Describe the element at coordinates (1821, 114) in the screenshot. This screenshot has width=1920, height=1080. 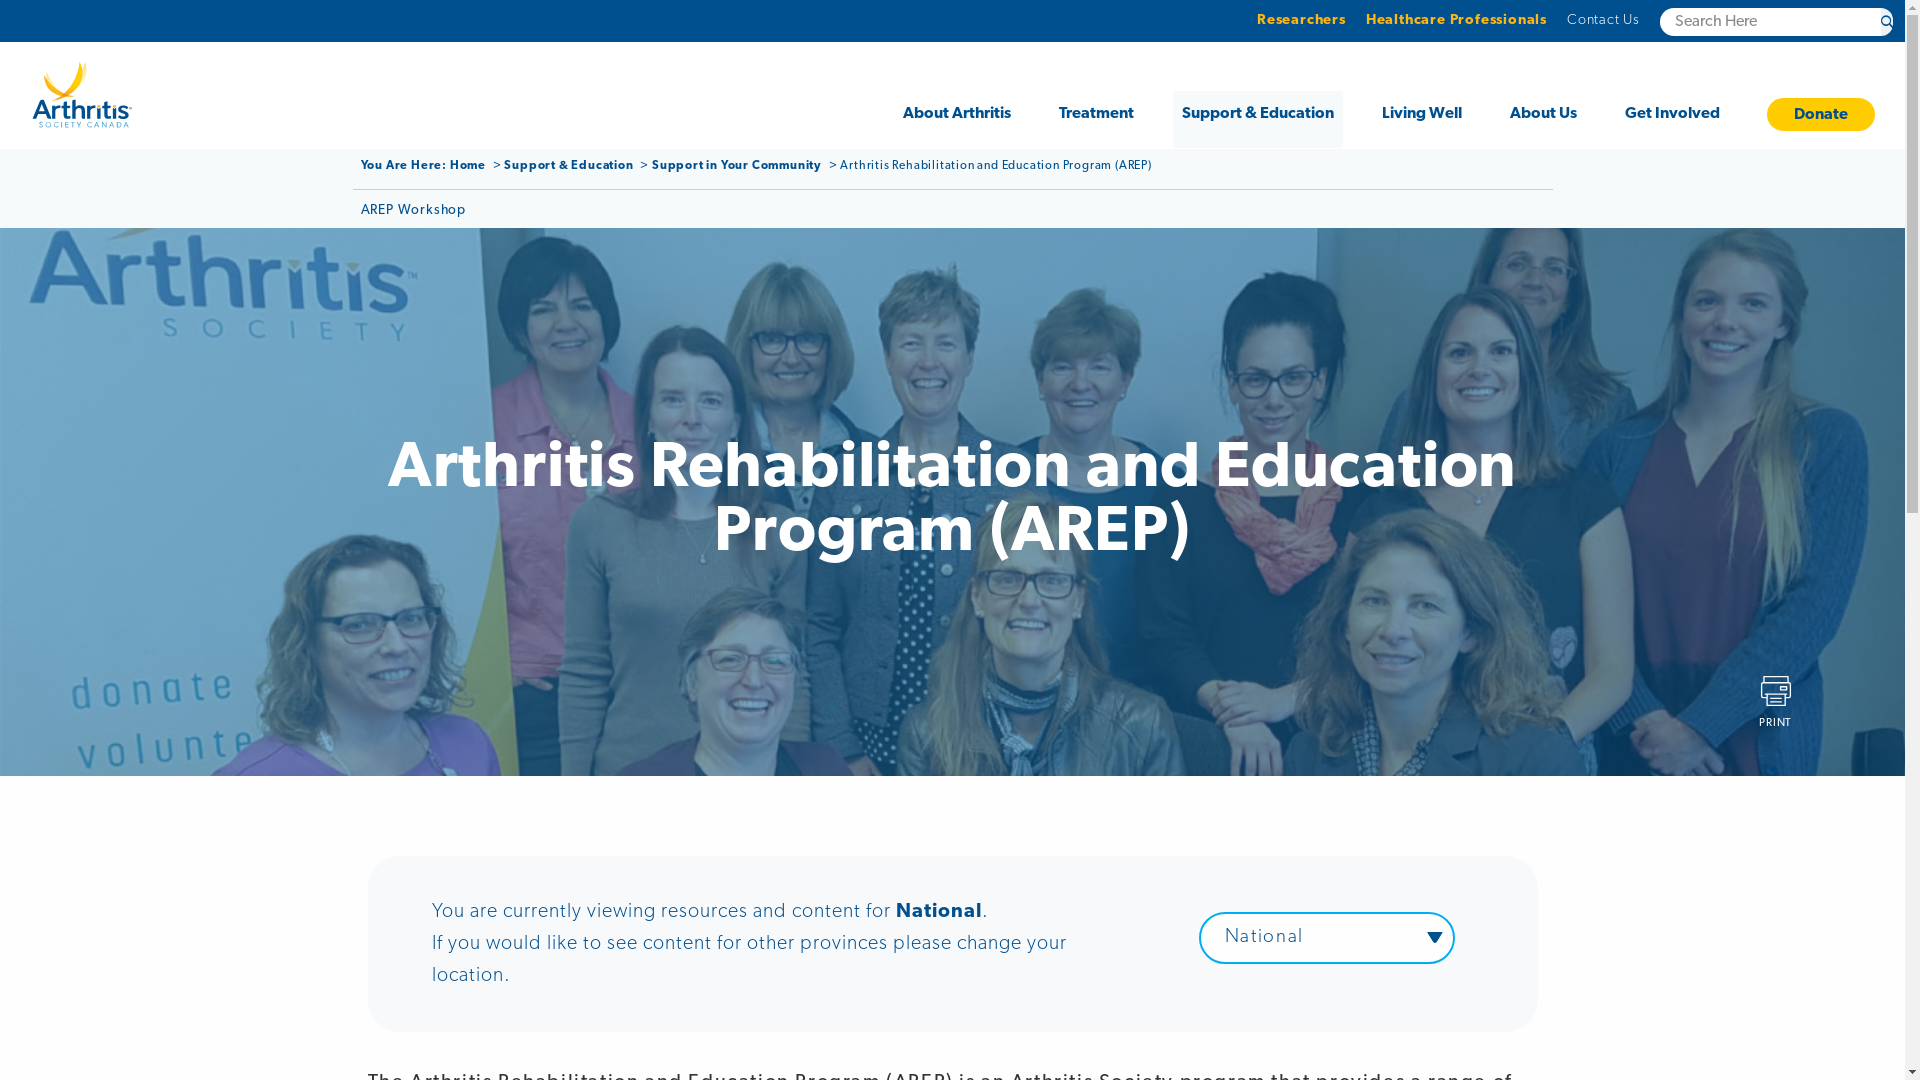
I see `Donate` at that location.